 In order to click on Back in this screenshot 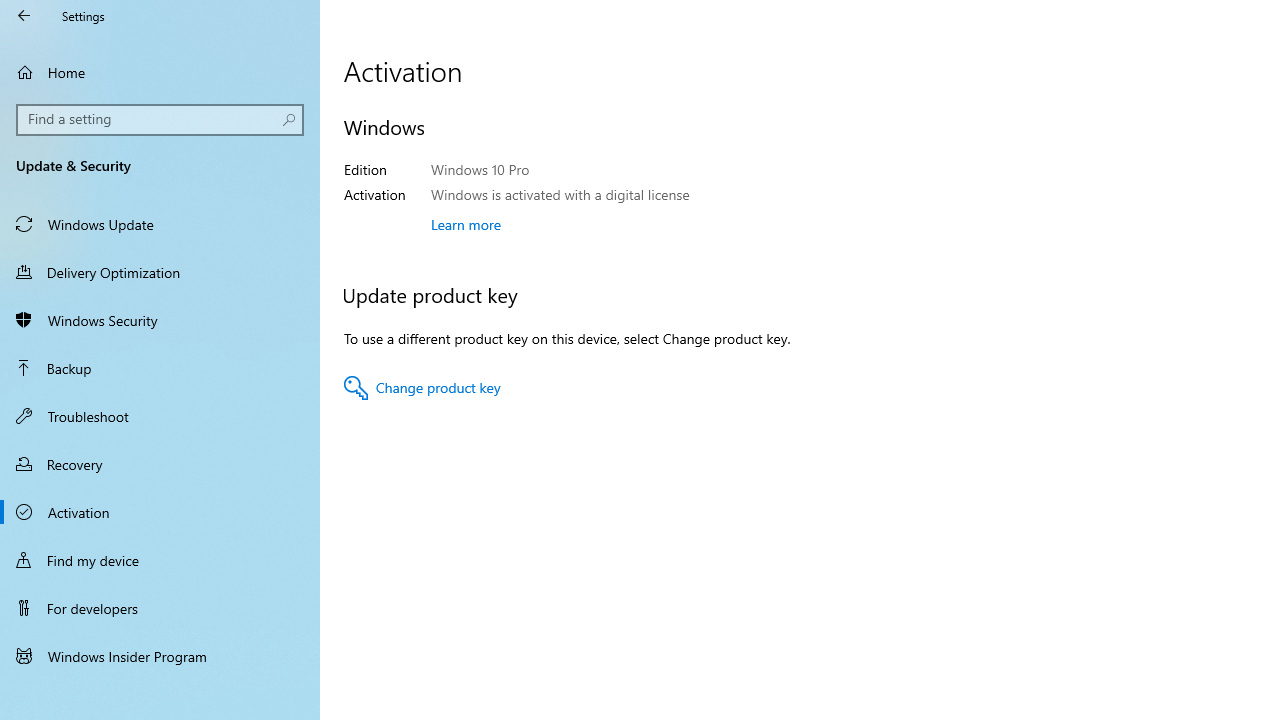, I will do `click(24, 16)`.